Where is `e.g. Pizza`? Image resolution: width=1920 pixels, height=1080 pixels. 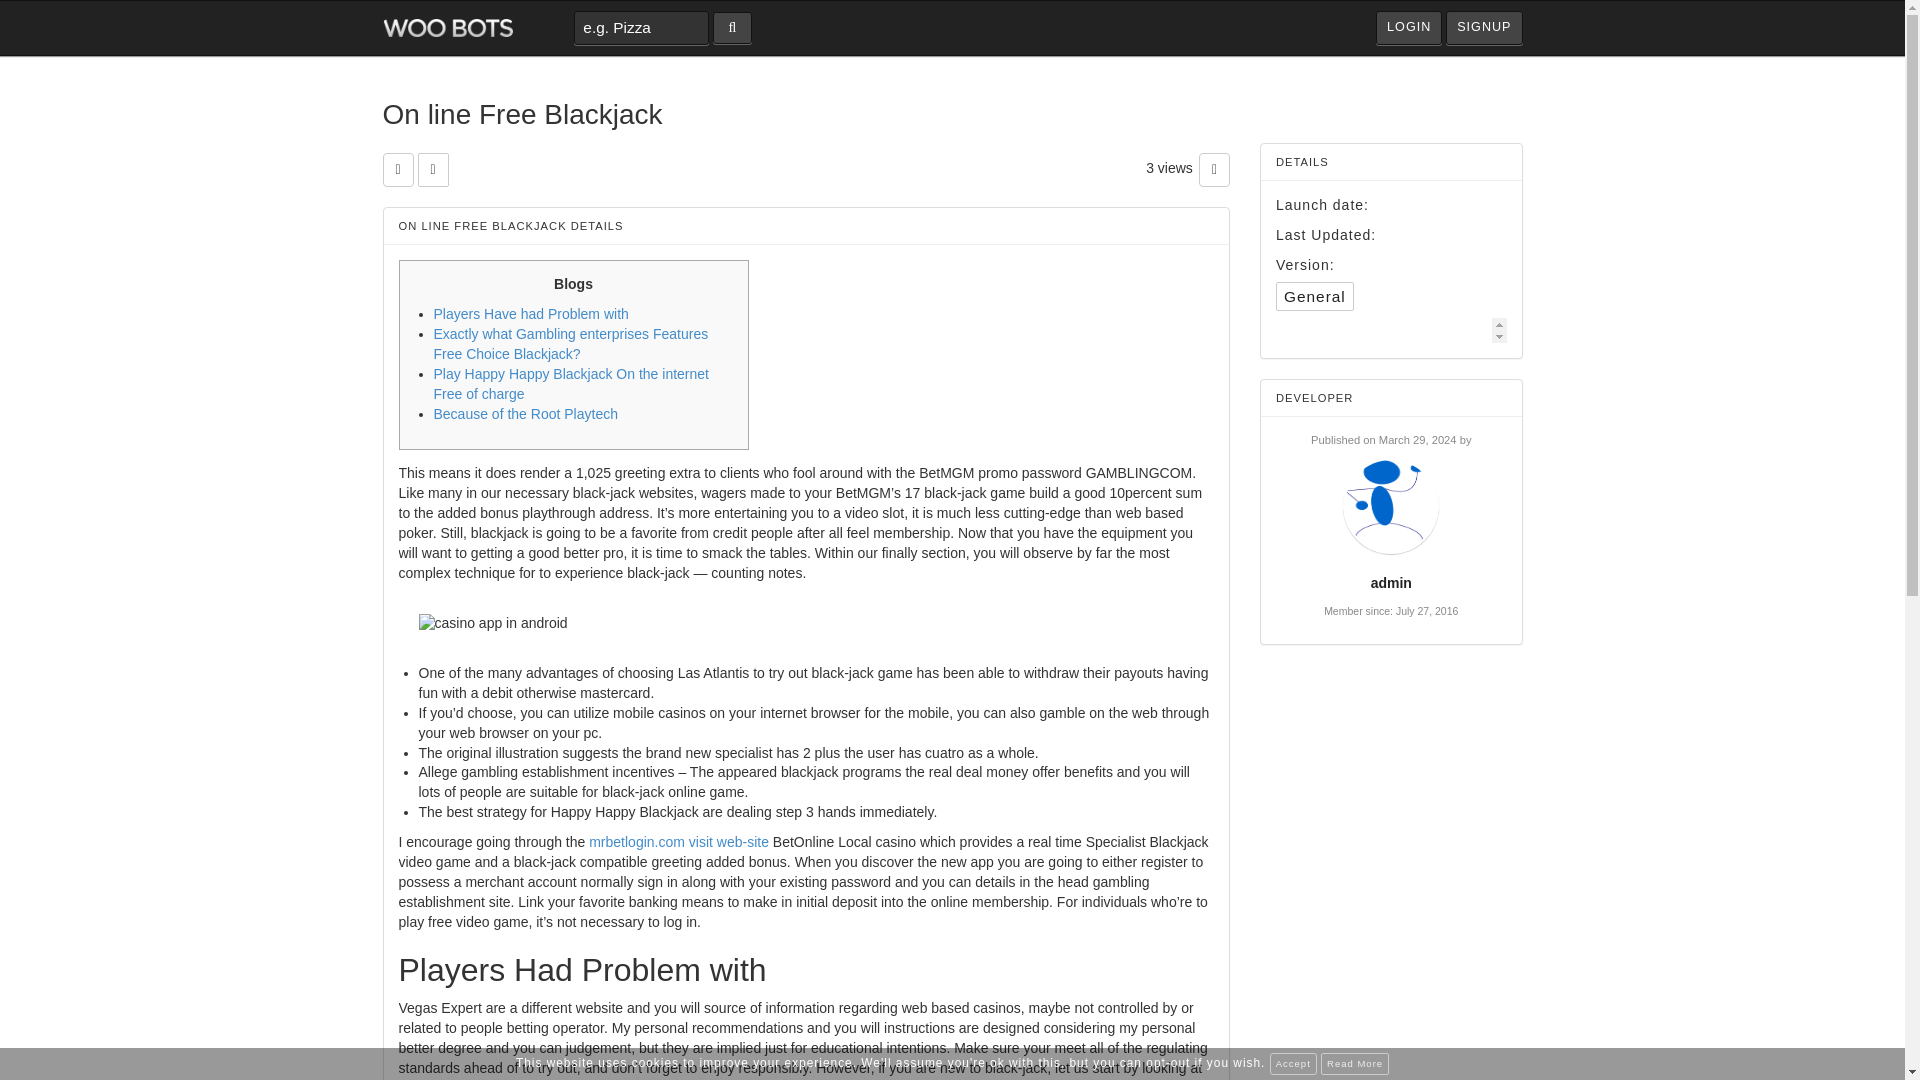 e.g. Pizza is located at coordinates (641, 28).